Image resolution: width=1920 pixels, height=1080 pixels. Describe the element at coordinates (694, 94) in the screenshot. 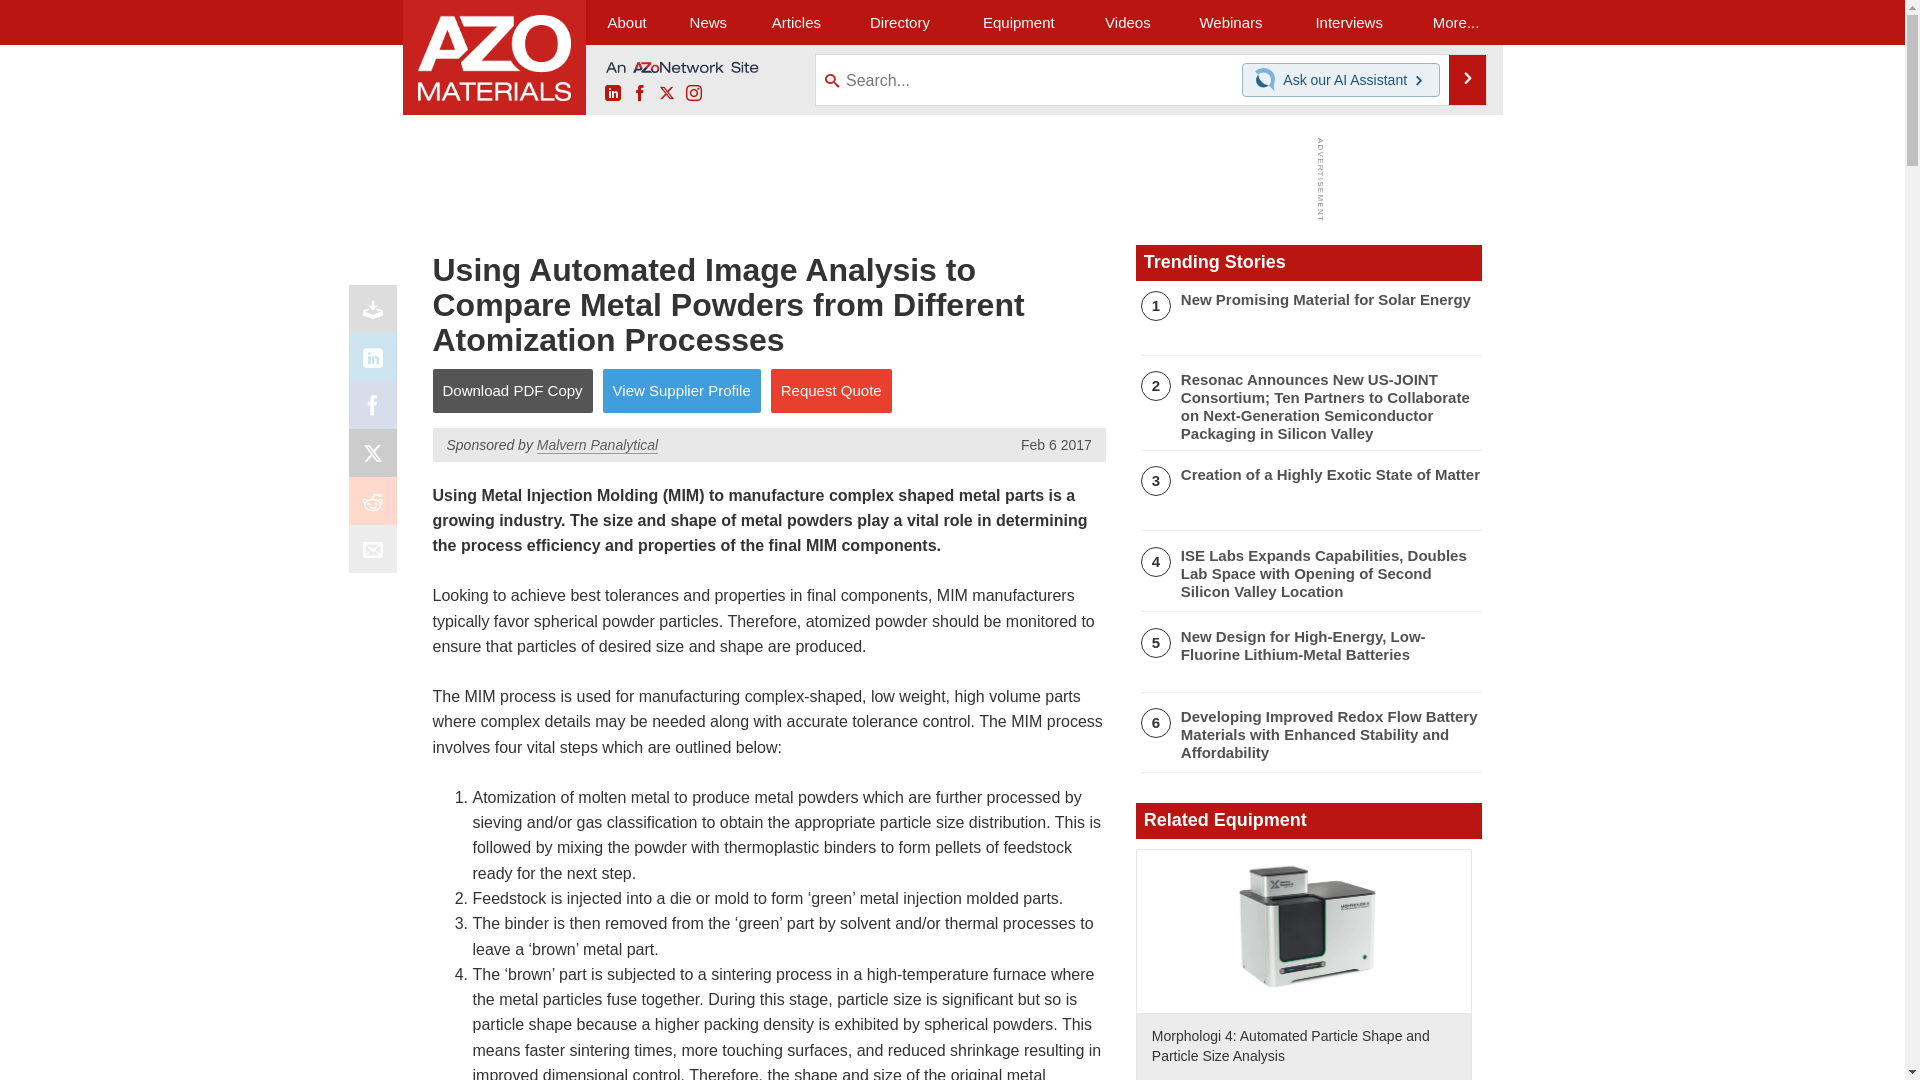

I see `Instagram` at that location.